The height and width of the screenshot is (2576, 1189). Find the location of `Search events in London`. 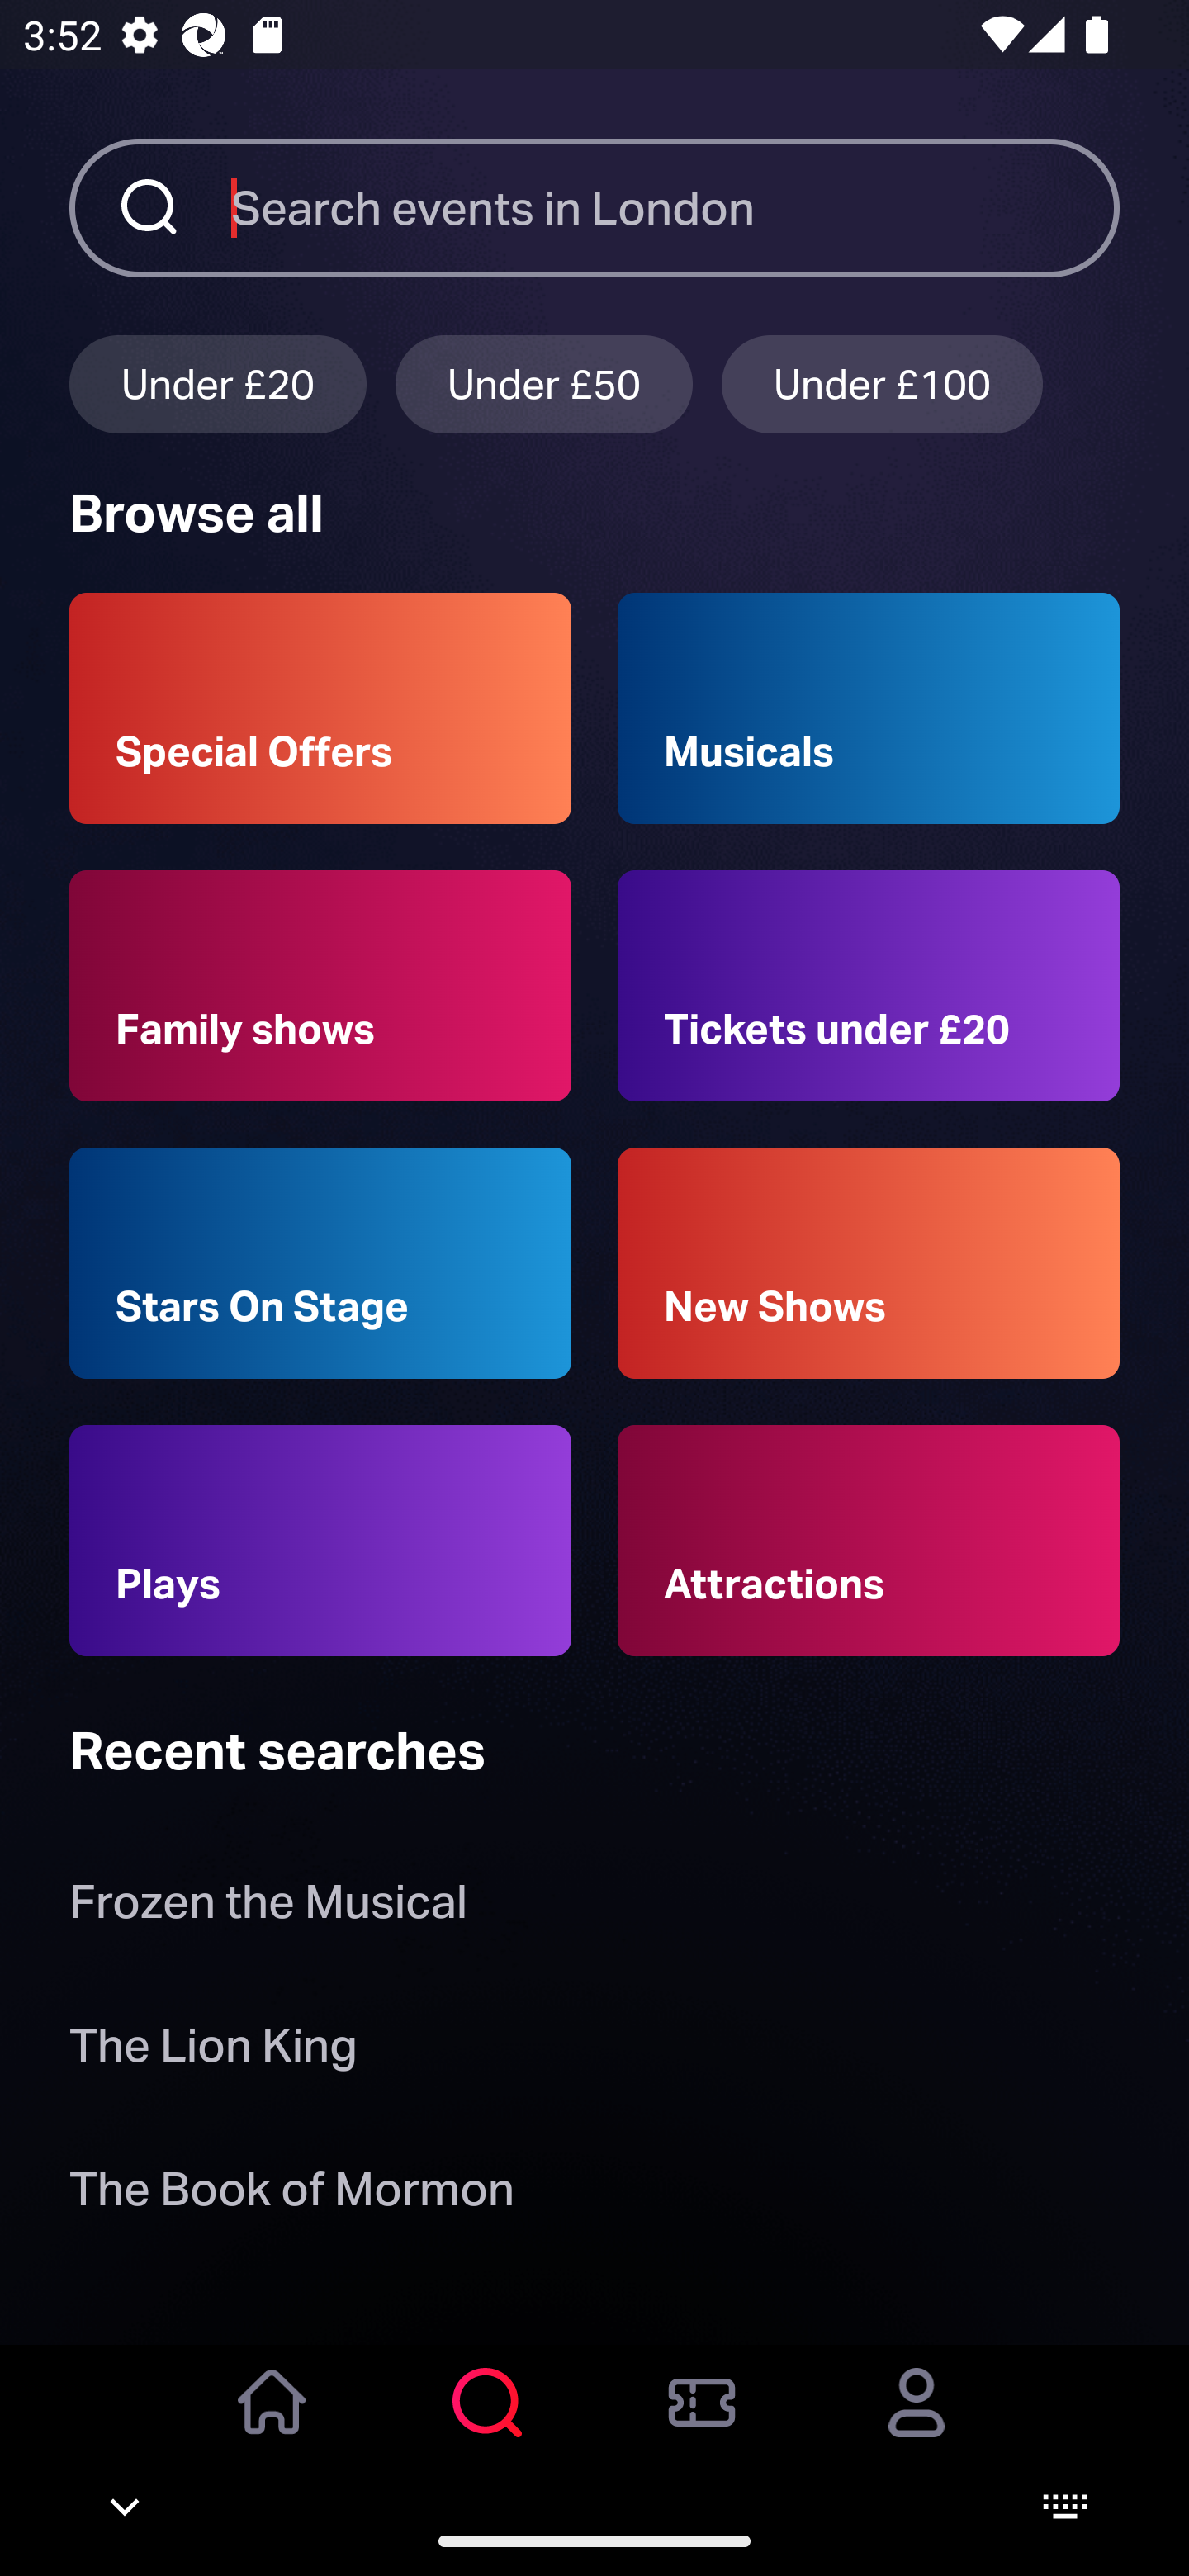

Search events in London is located at coordinates (675, 207).